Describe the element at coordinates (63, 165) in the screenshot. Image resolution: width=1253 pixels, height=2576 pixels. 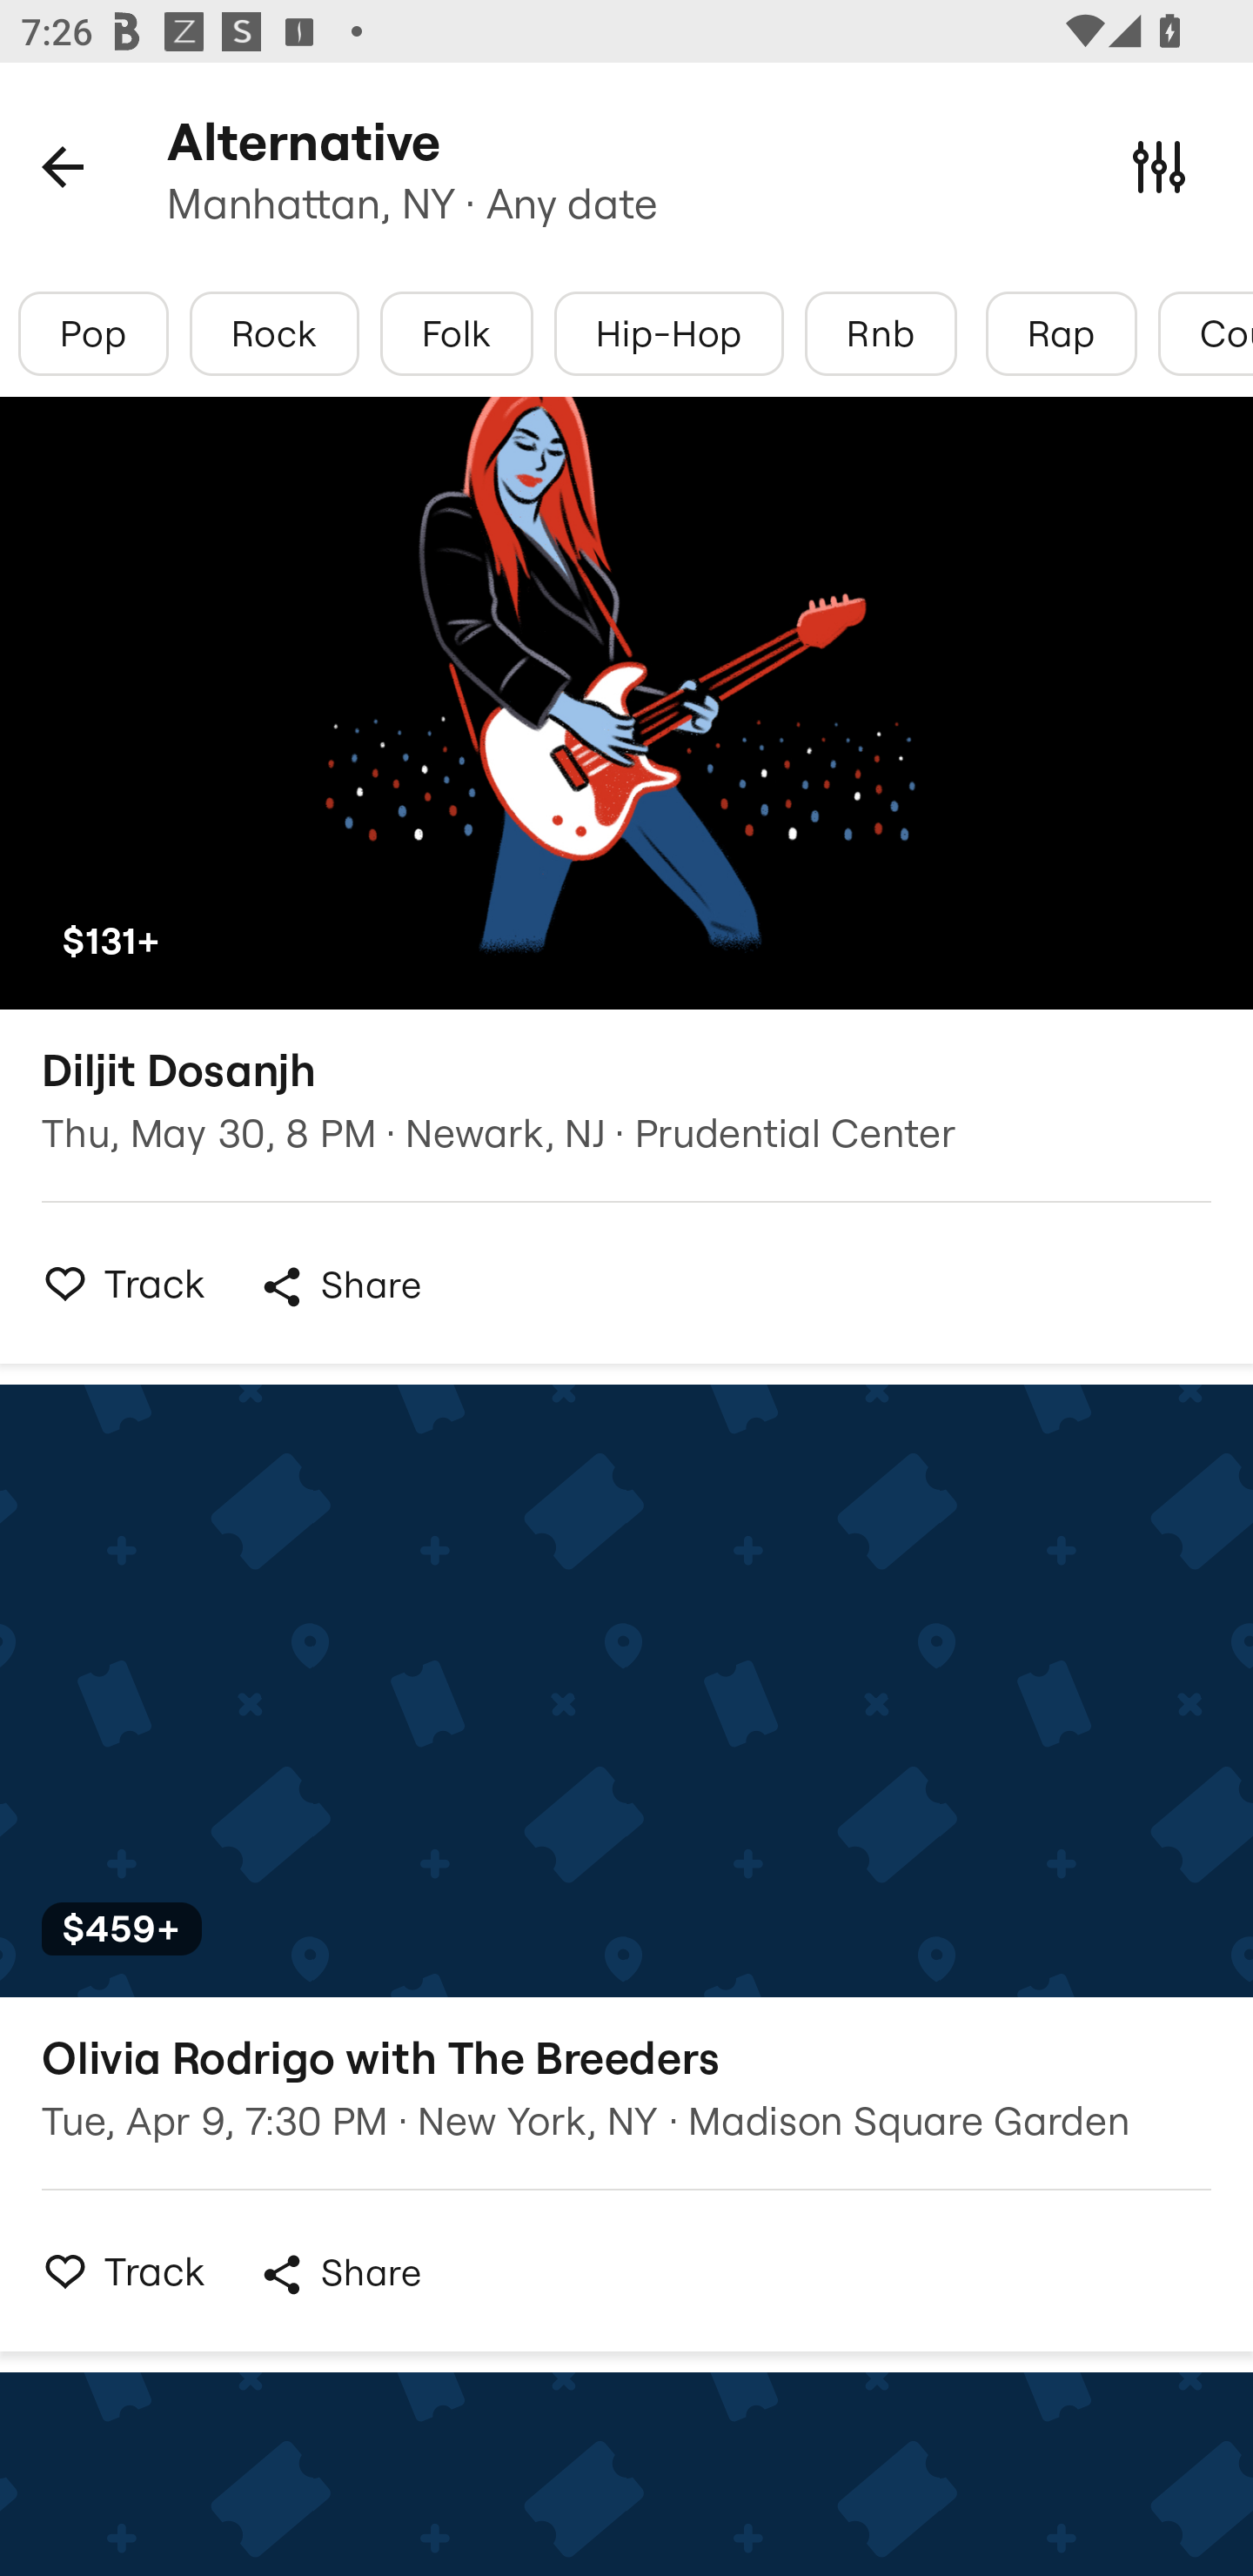
I see `Back` at that location.